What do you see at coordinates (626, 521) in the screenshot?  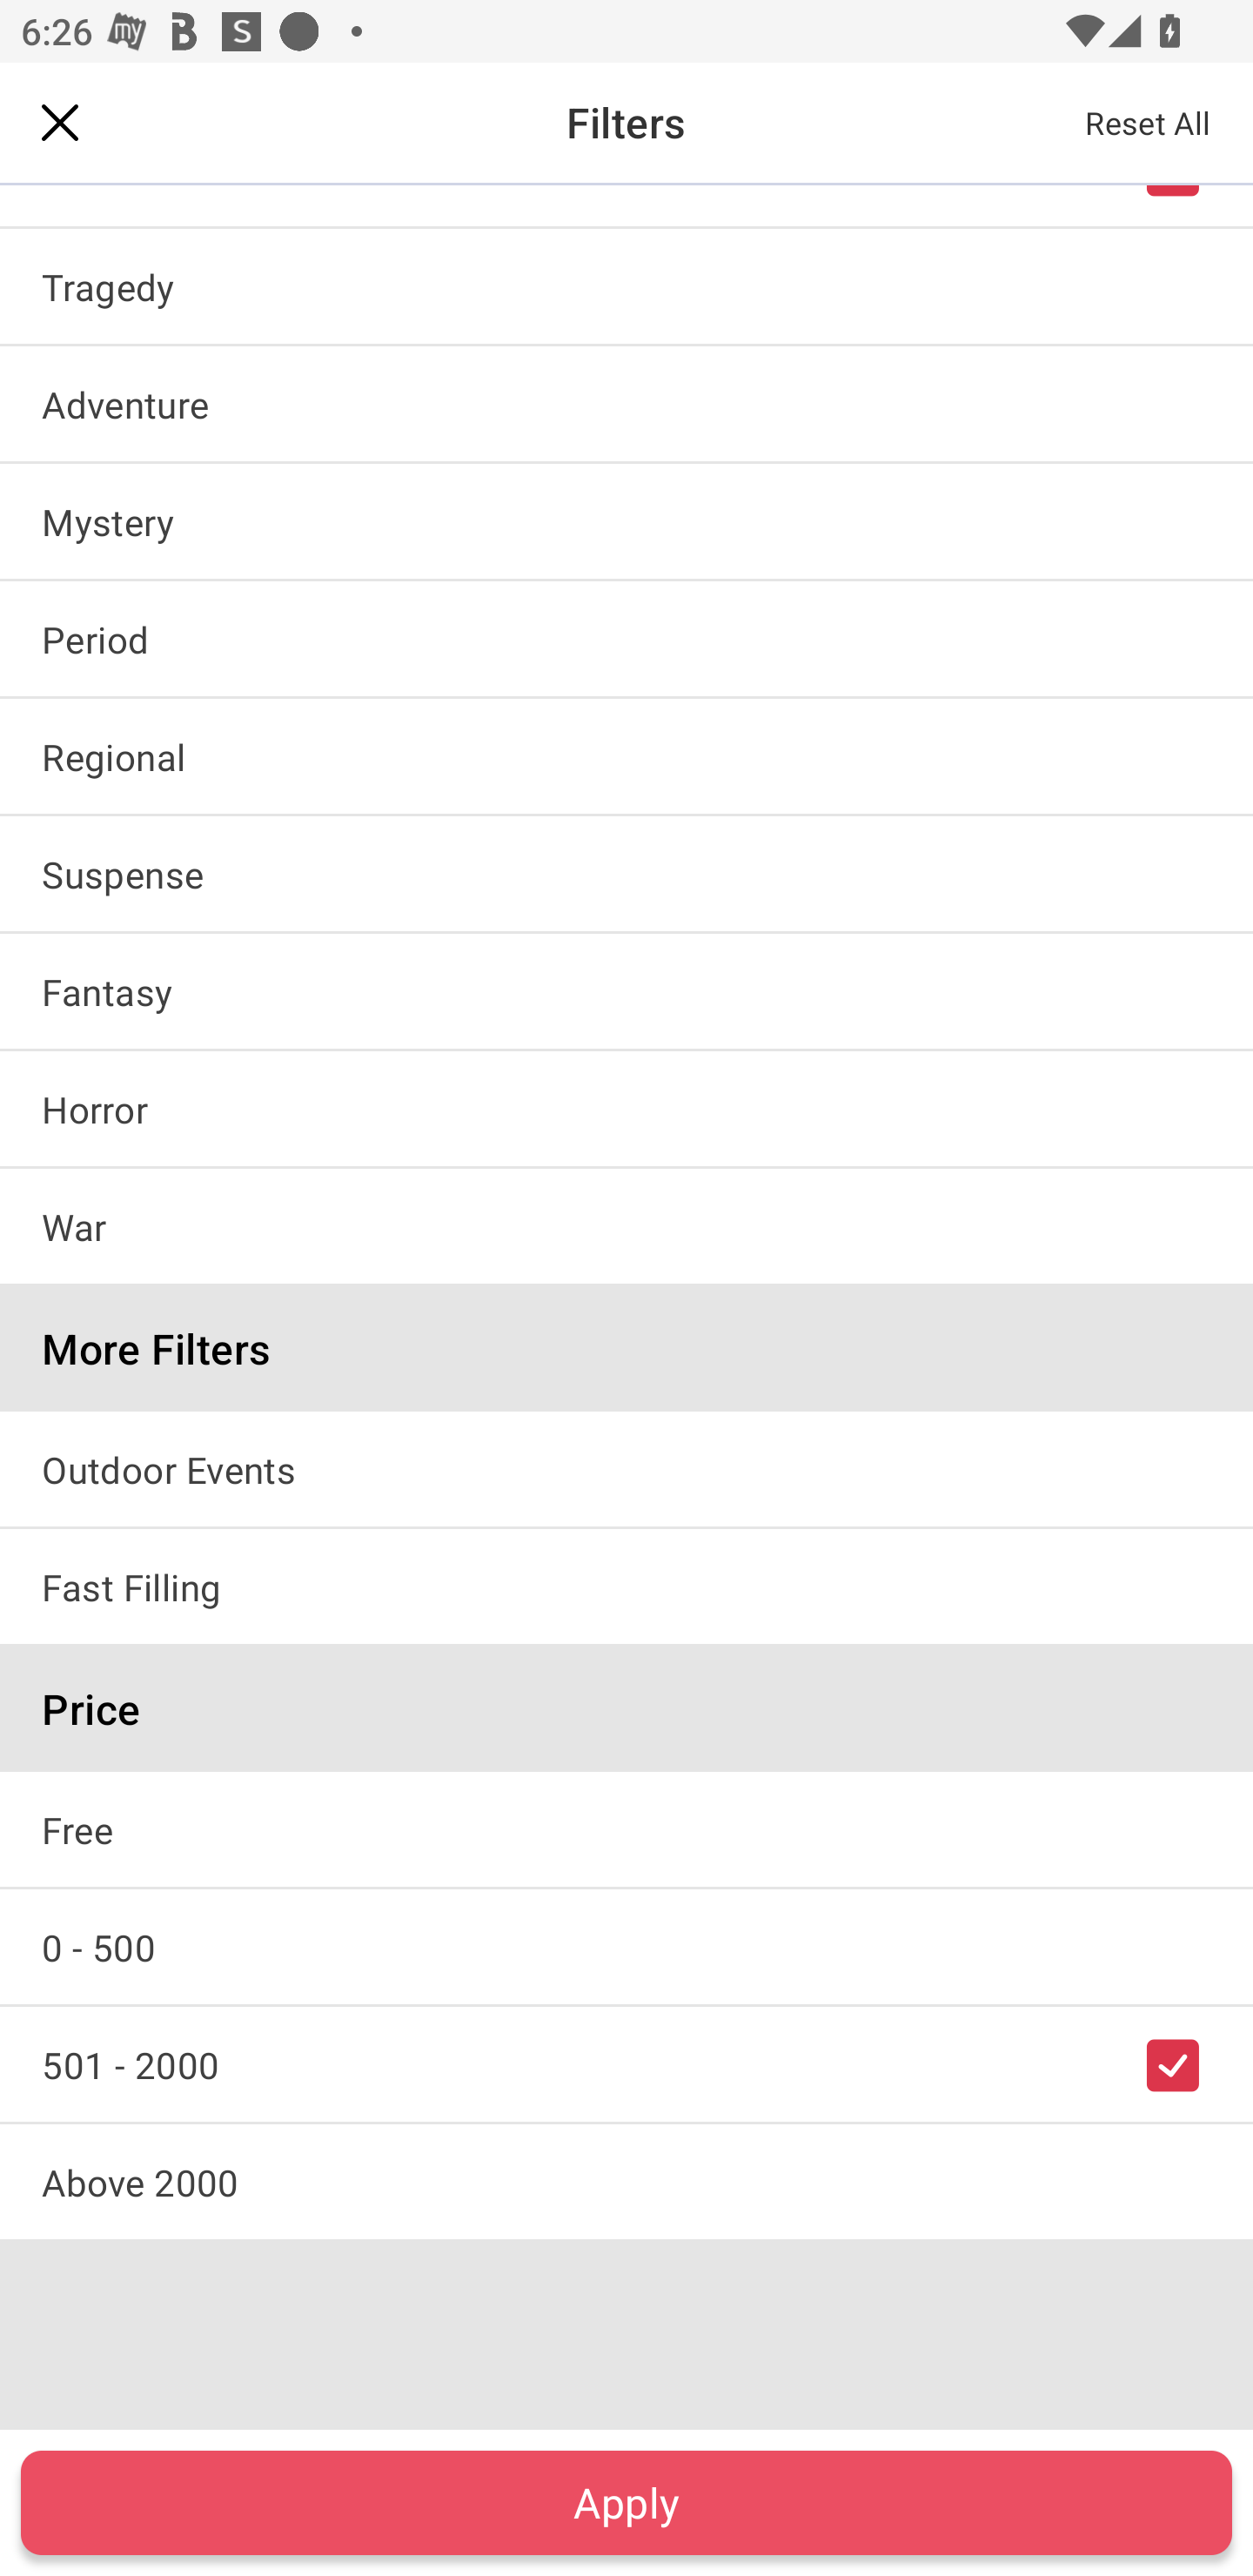 I see `Mystery` at bounding box center [626, 521].